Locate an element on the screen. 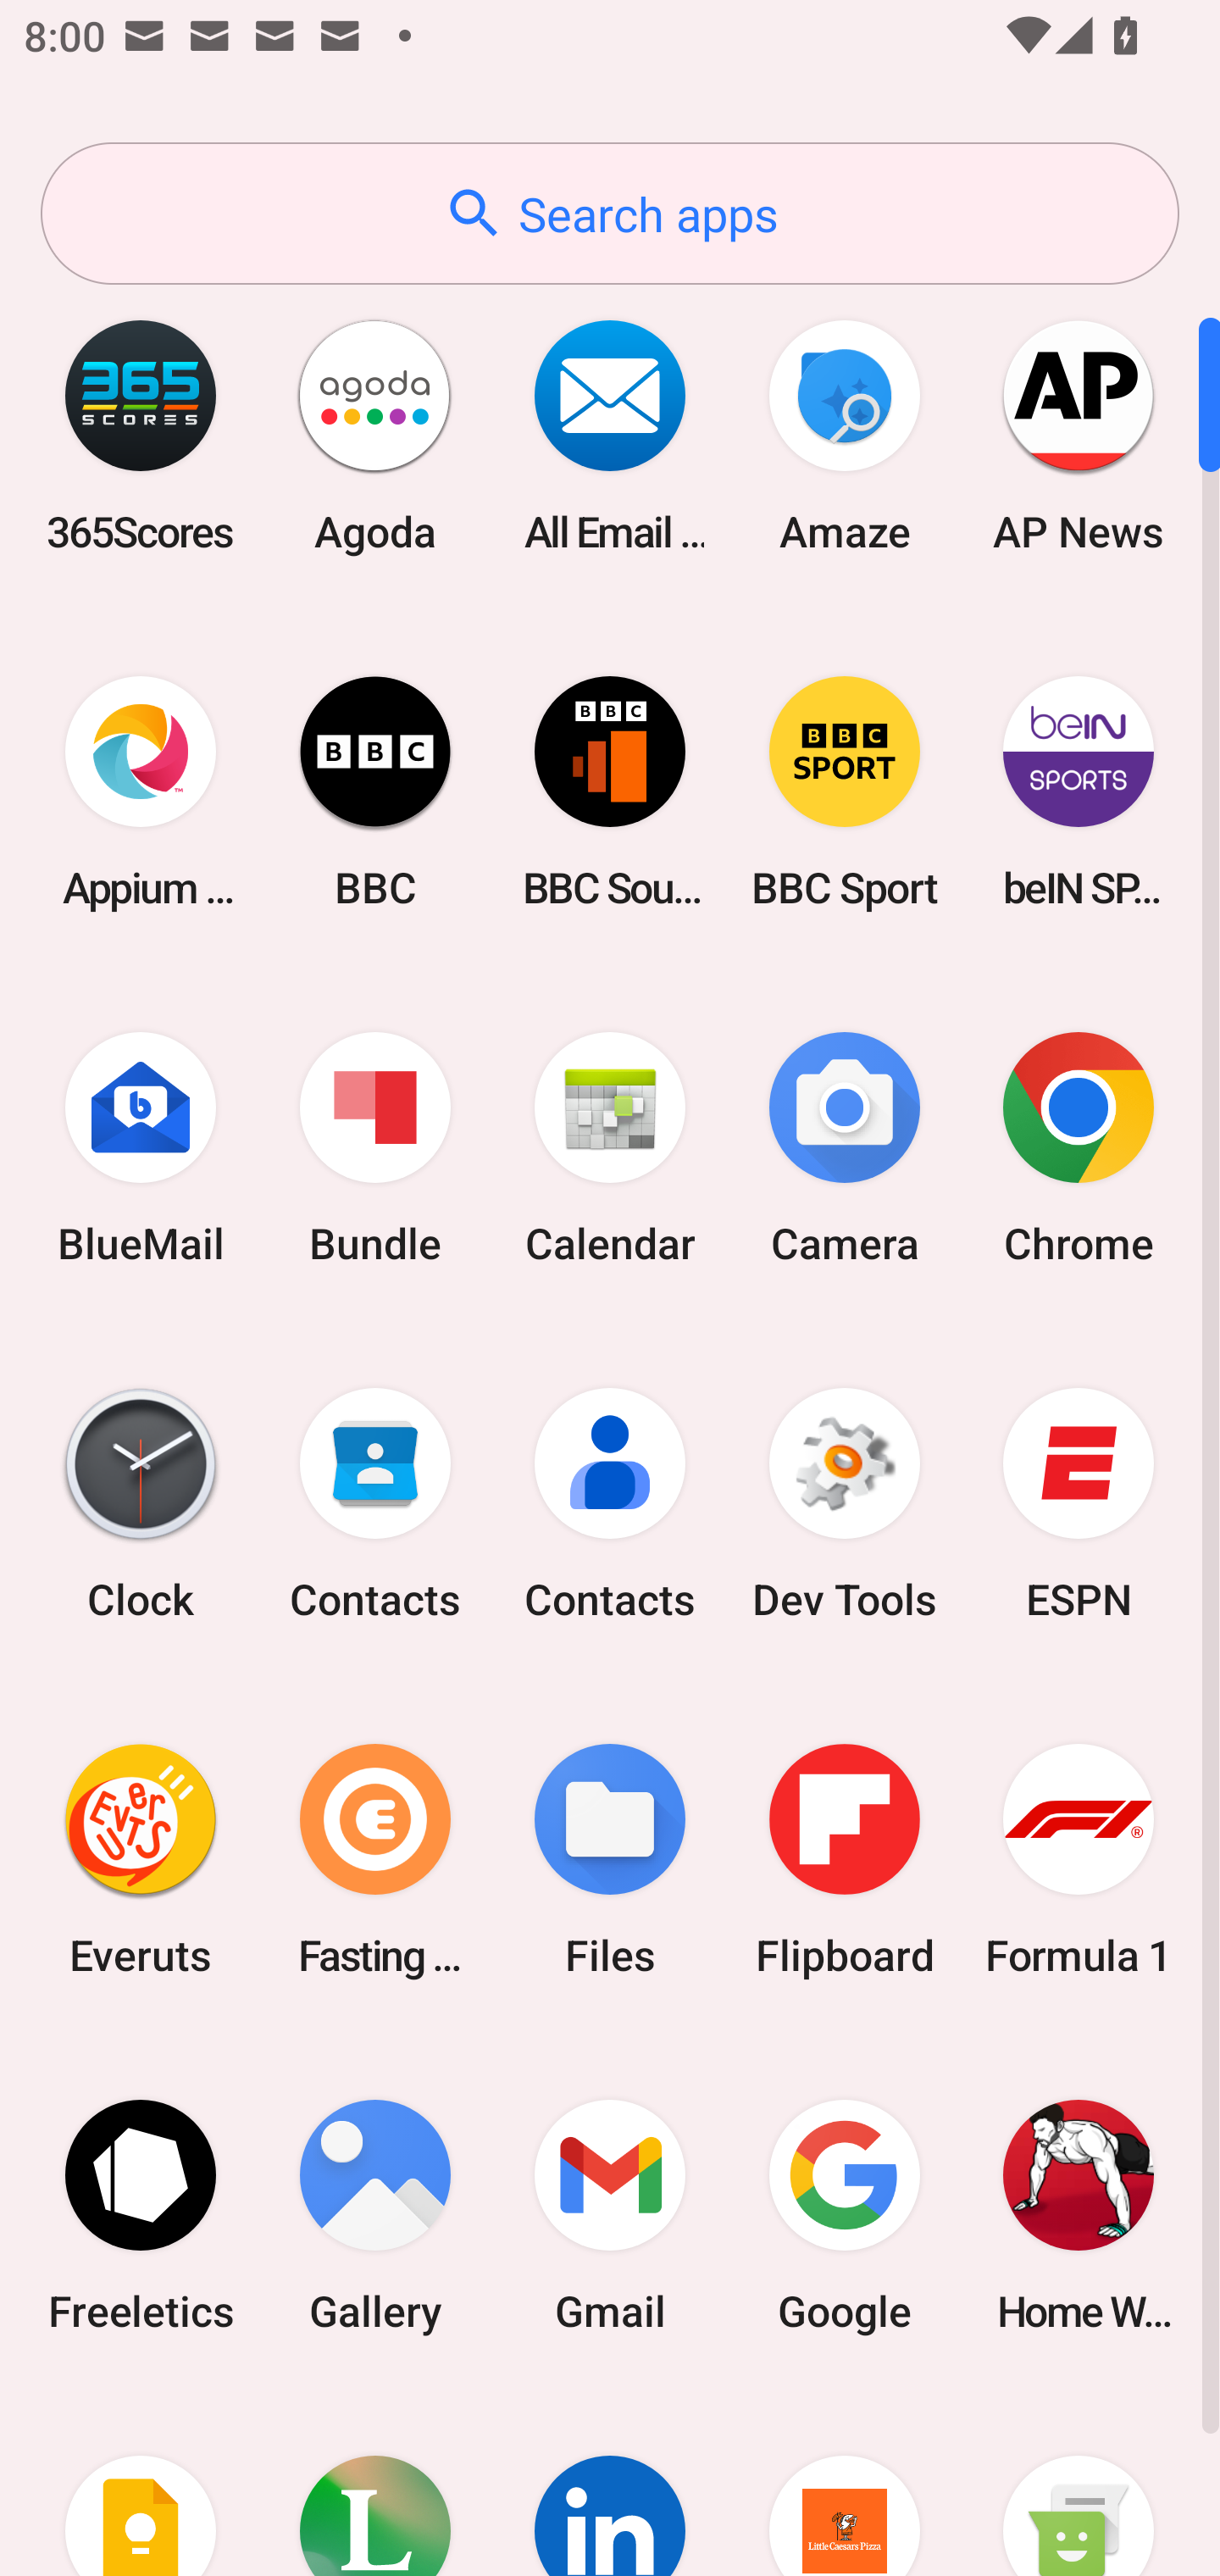 The width and height of the screenshot is (1220, 2576). 365Scores is located at coordinates (141, 436).